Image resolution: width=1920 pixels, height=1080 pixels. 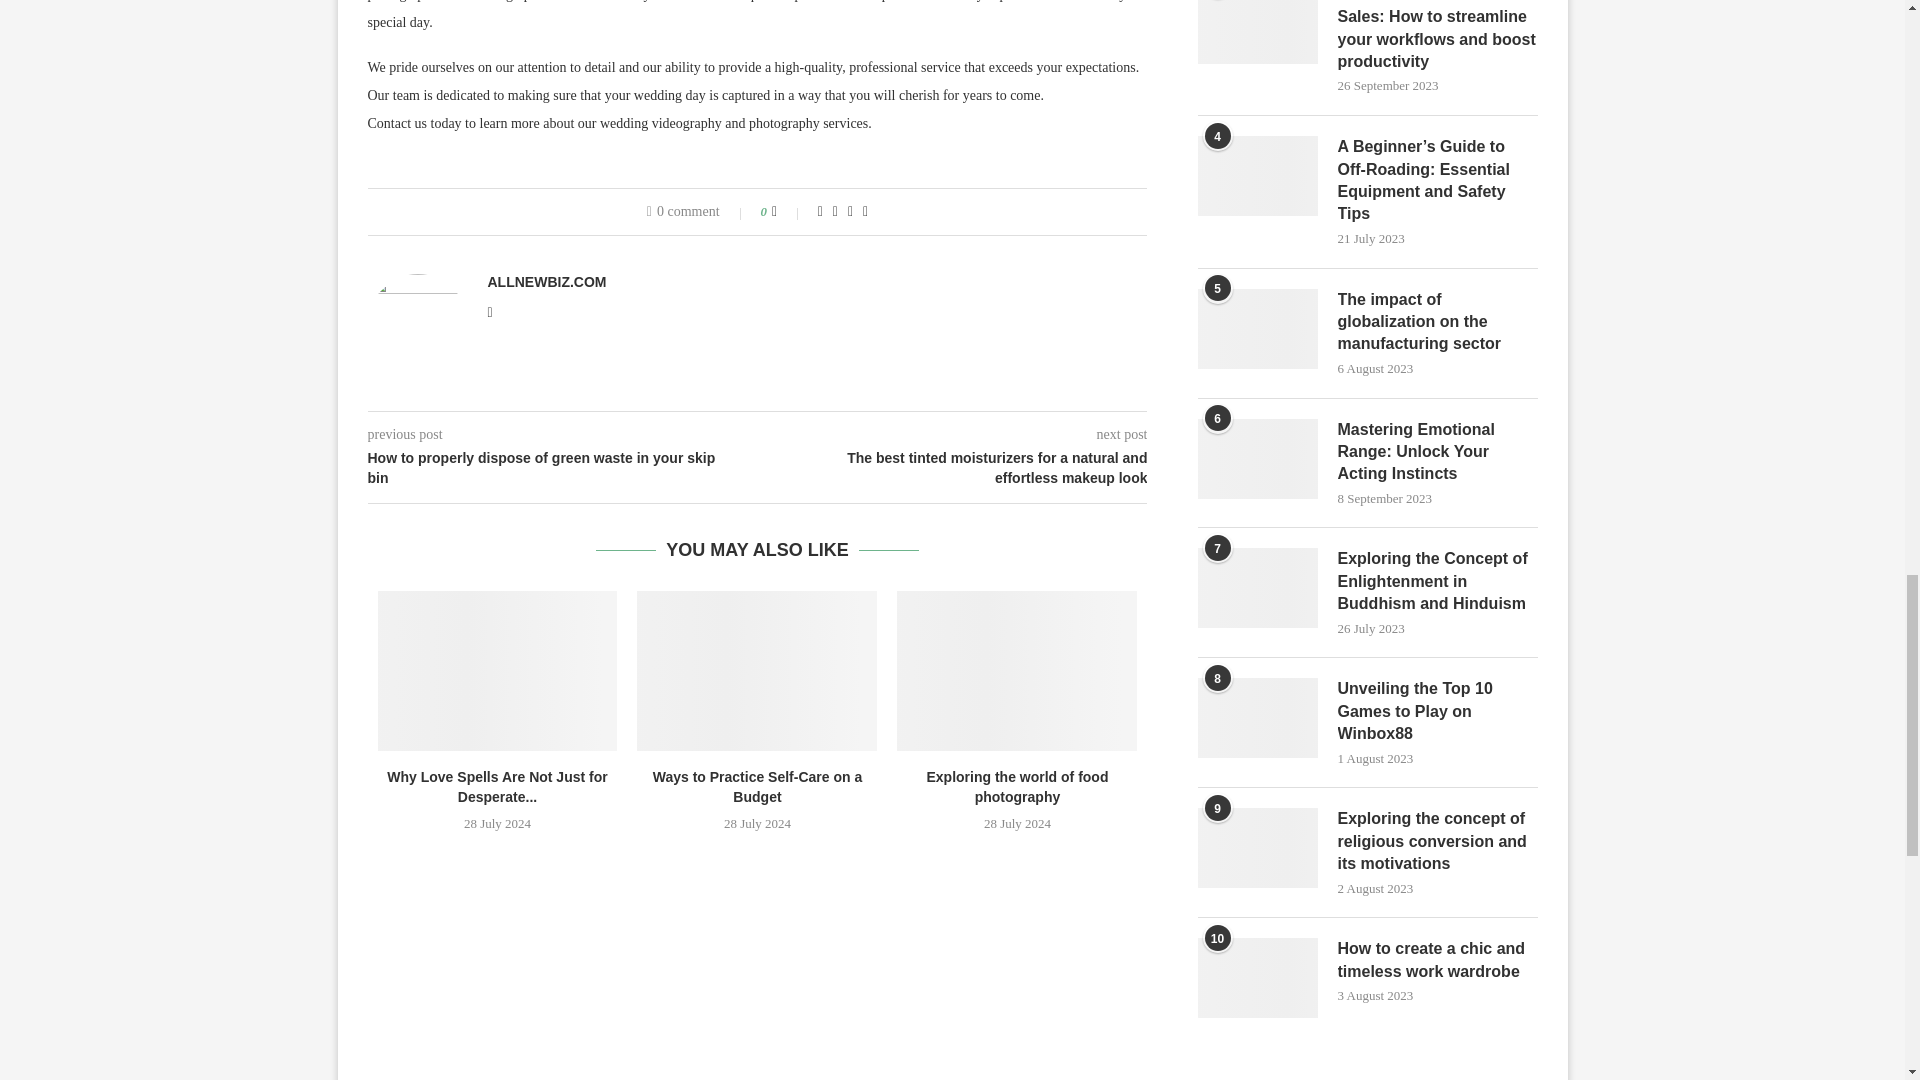 What do you see at coordinates (1016, 670) in the screenshot?
I see `Exploring the world of food photography` at bounding box center [1016, 670].